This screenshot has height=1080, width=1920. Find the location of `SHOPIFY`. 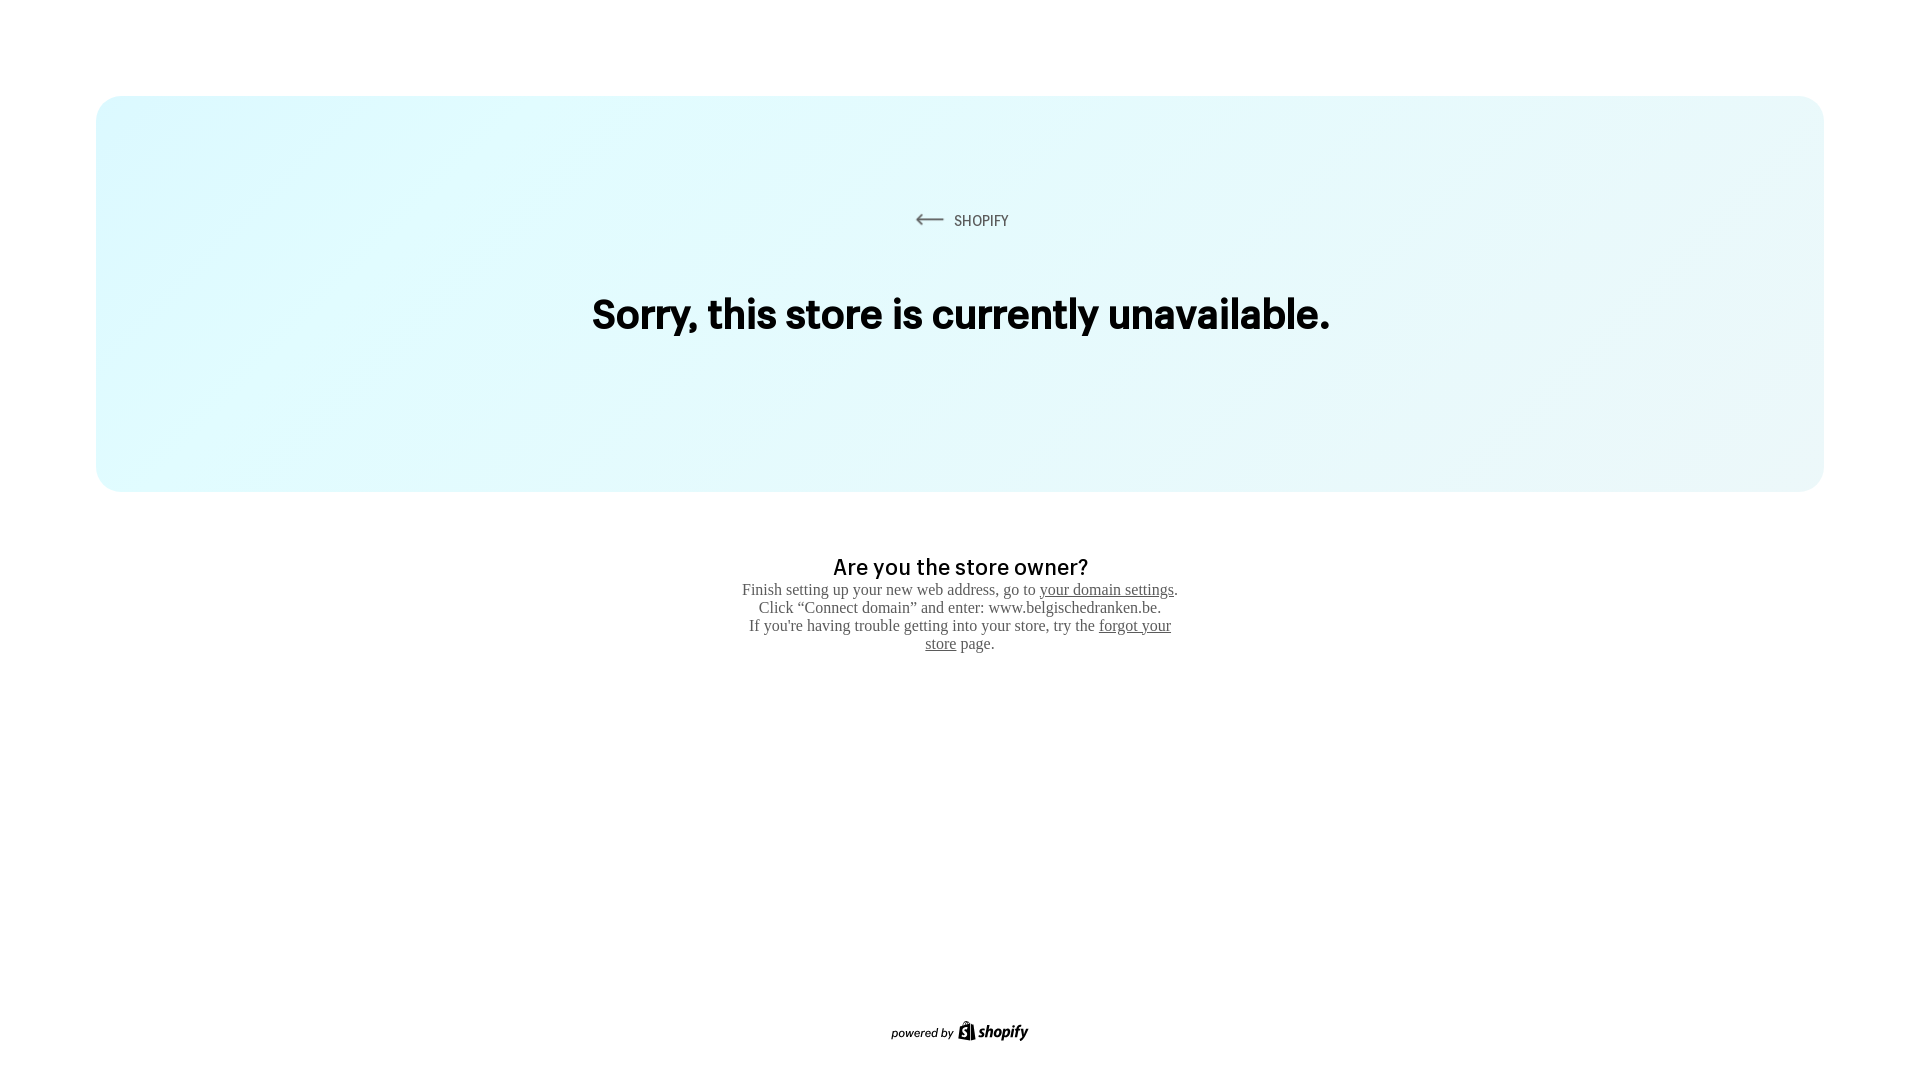

SHOPIFY is located at coordinates (960, 220).